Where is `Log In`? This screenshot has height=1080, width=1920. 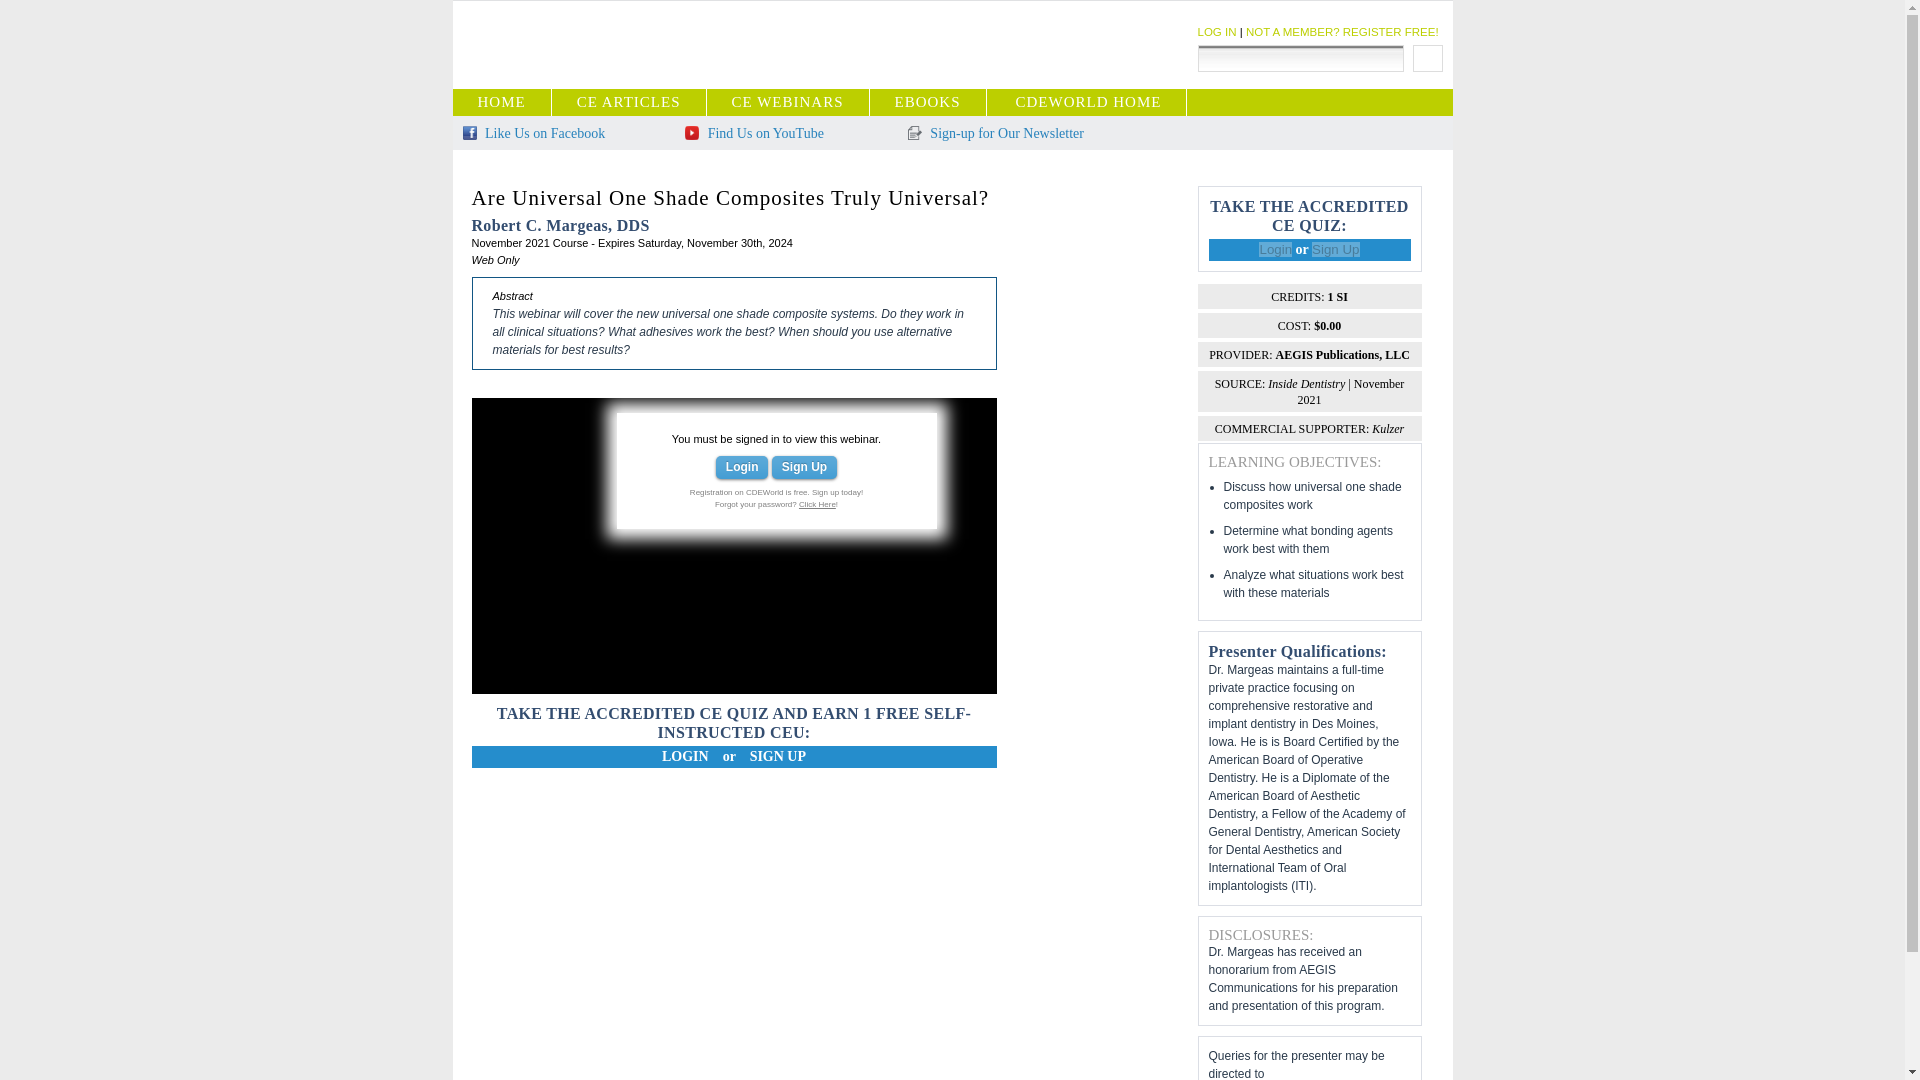
Log In is located at coordinates (1217, 31).